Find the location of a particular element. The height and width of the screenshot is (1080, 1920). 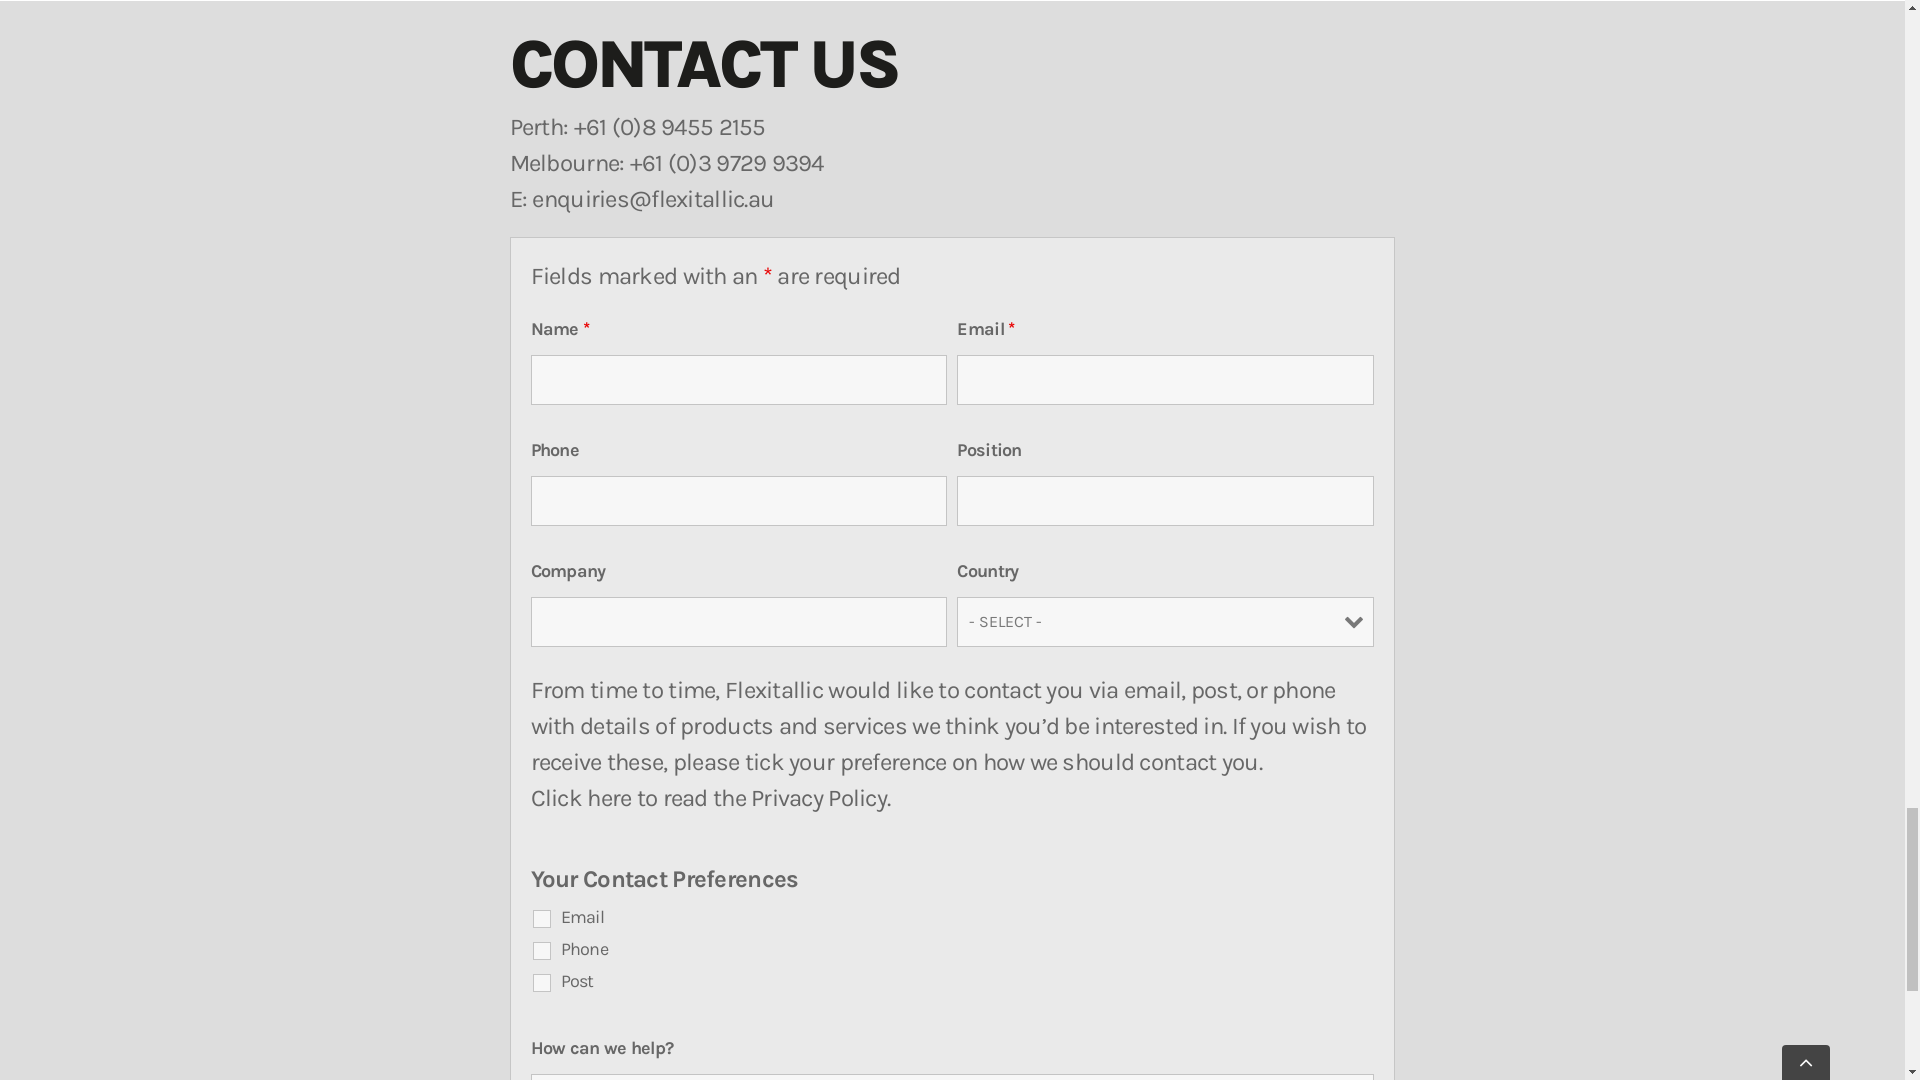

Twitter is located at coordinates (1798, 20).